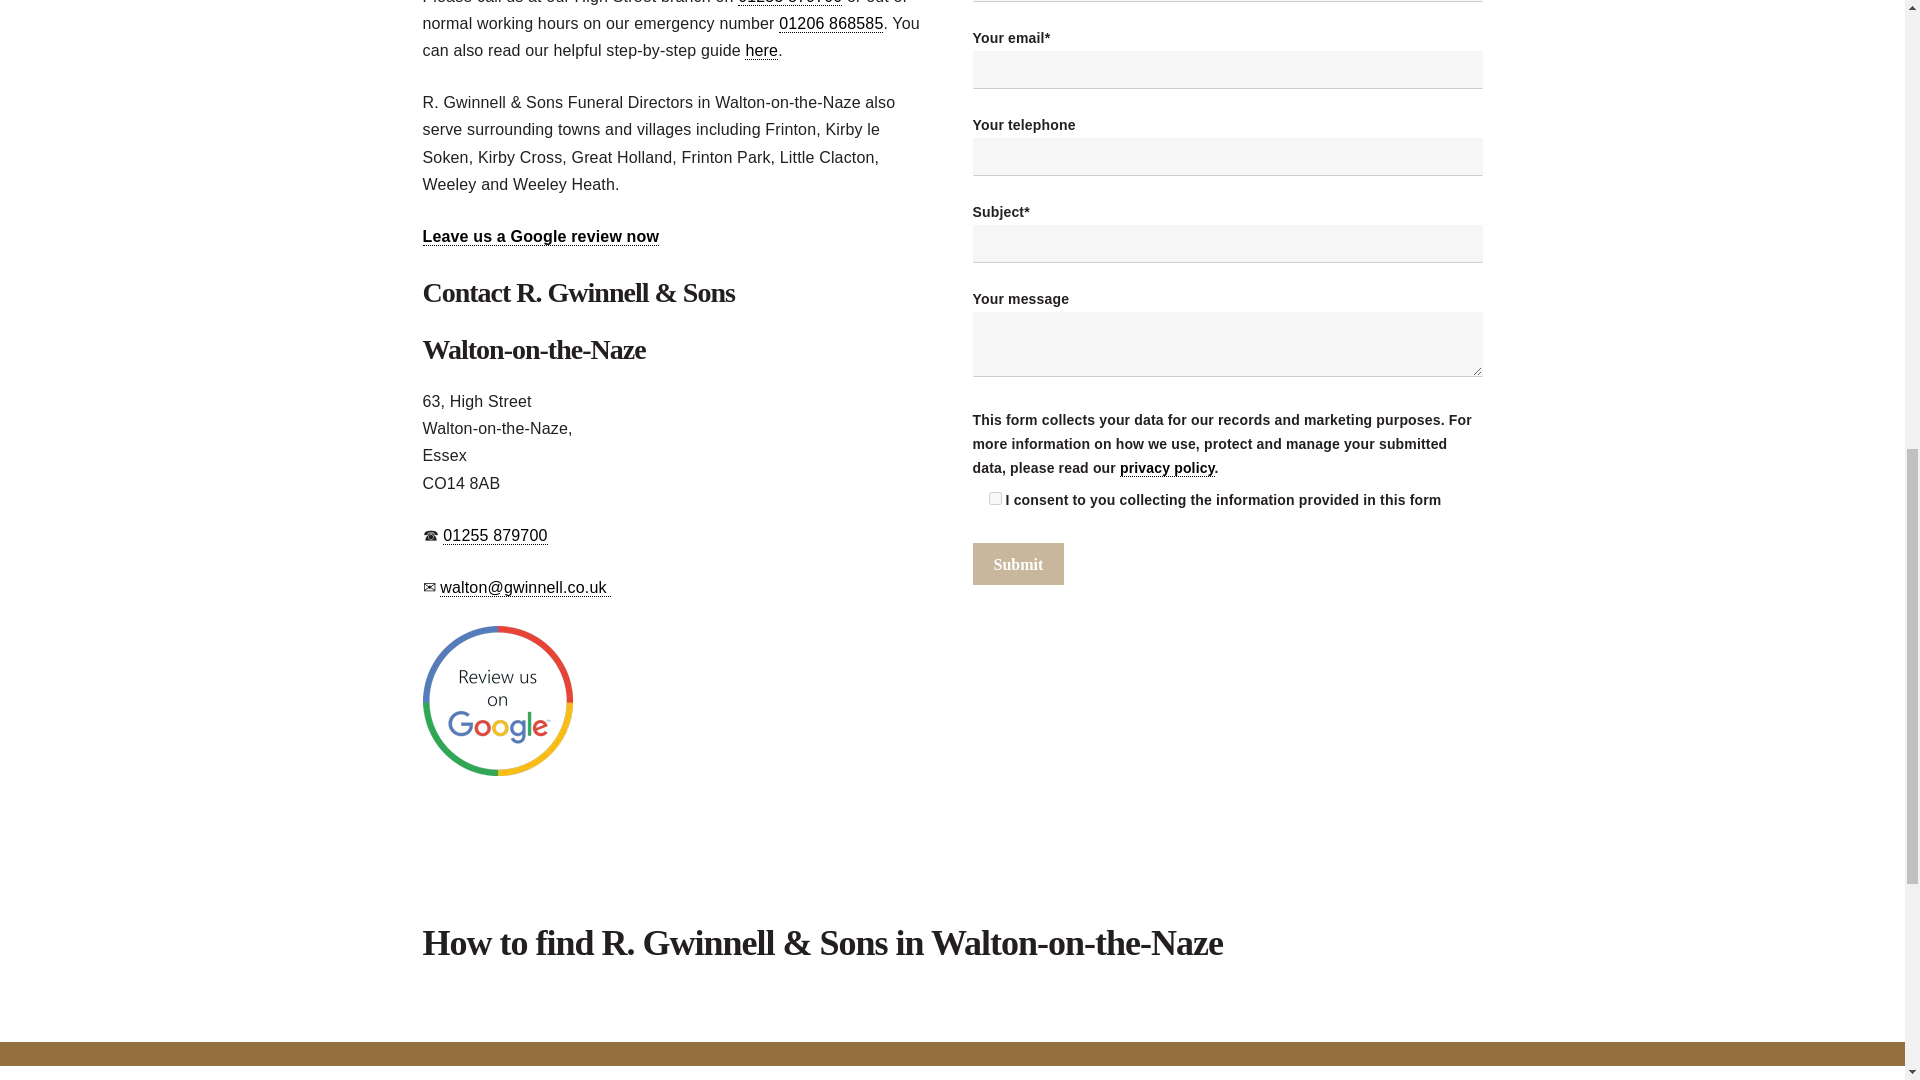  I want to click on 1, so click(994, 498).